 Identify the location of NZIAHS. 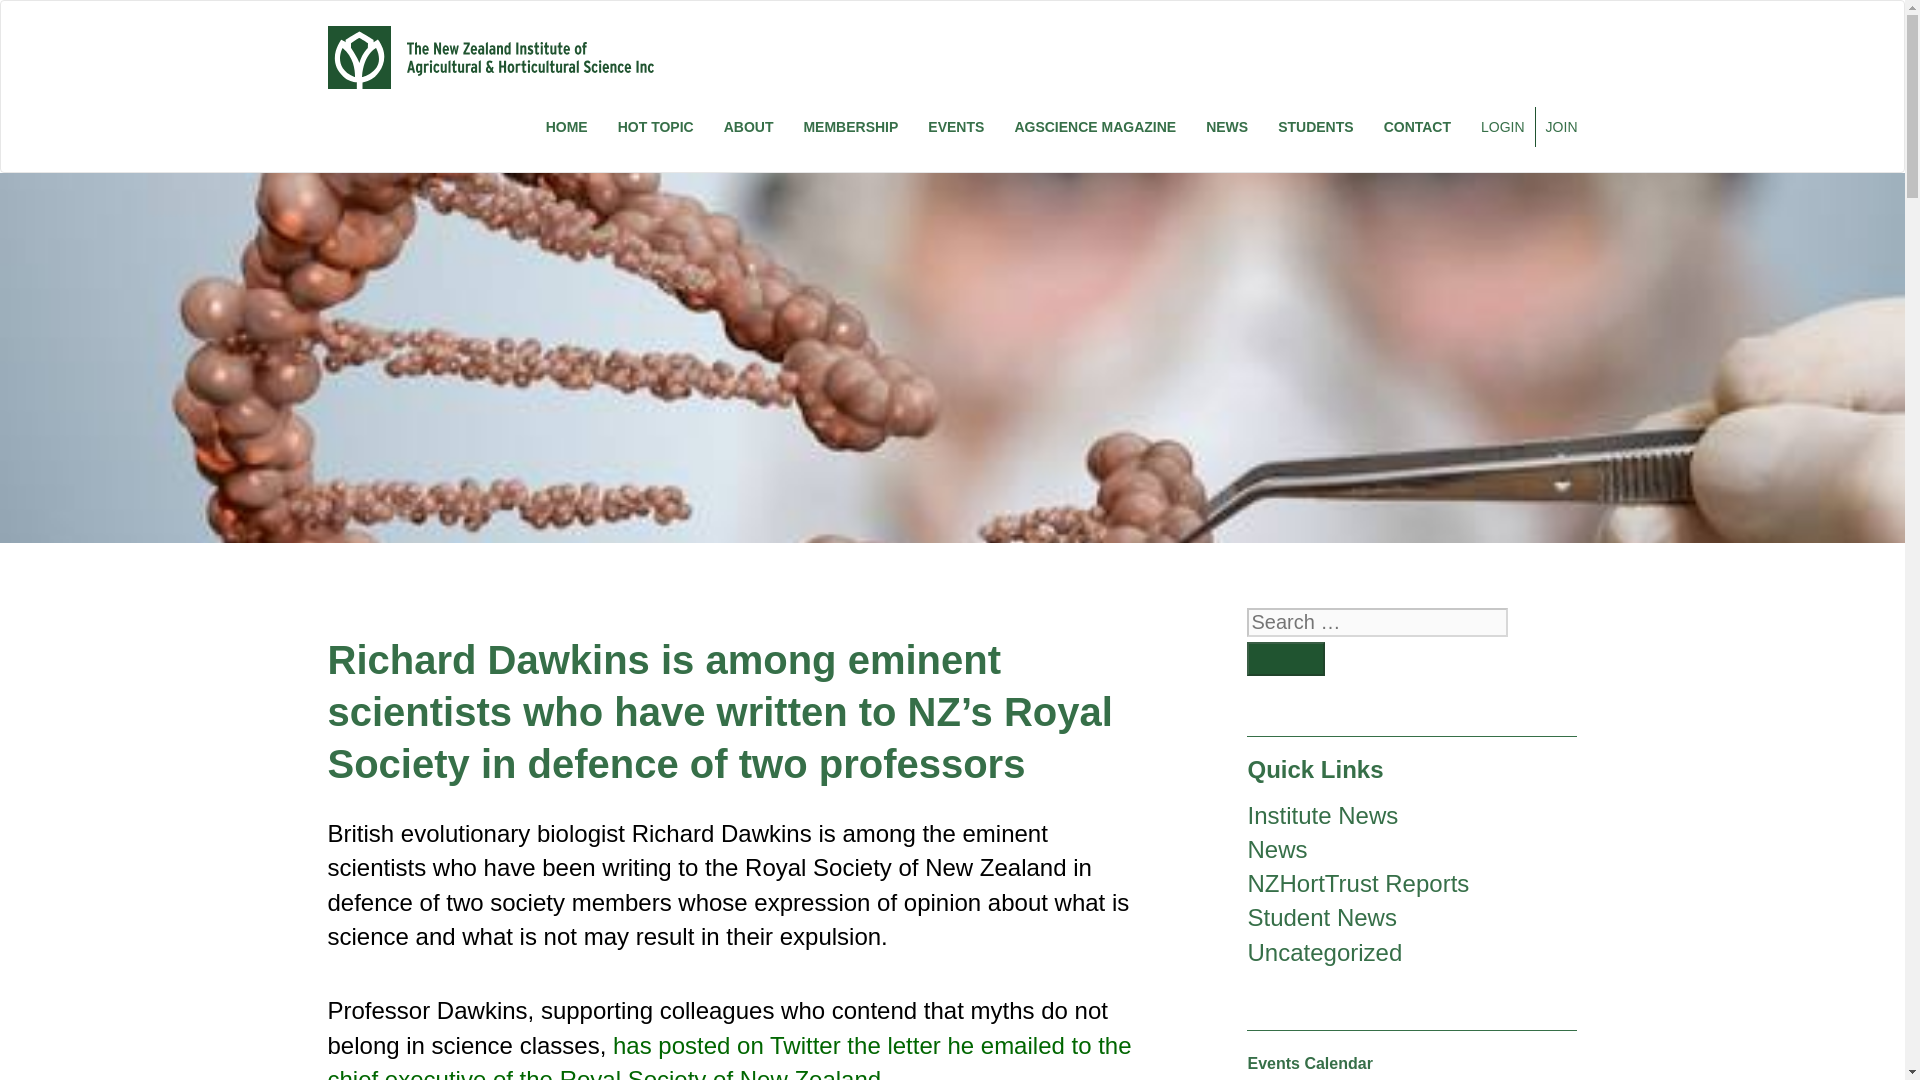
(491, 56).